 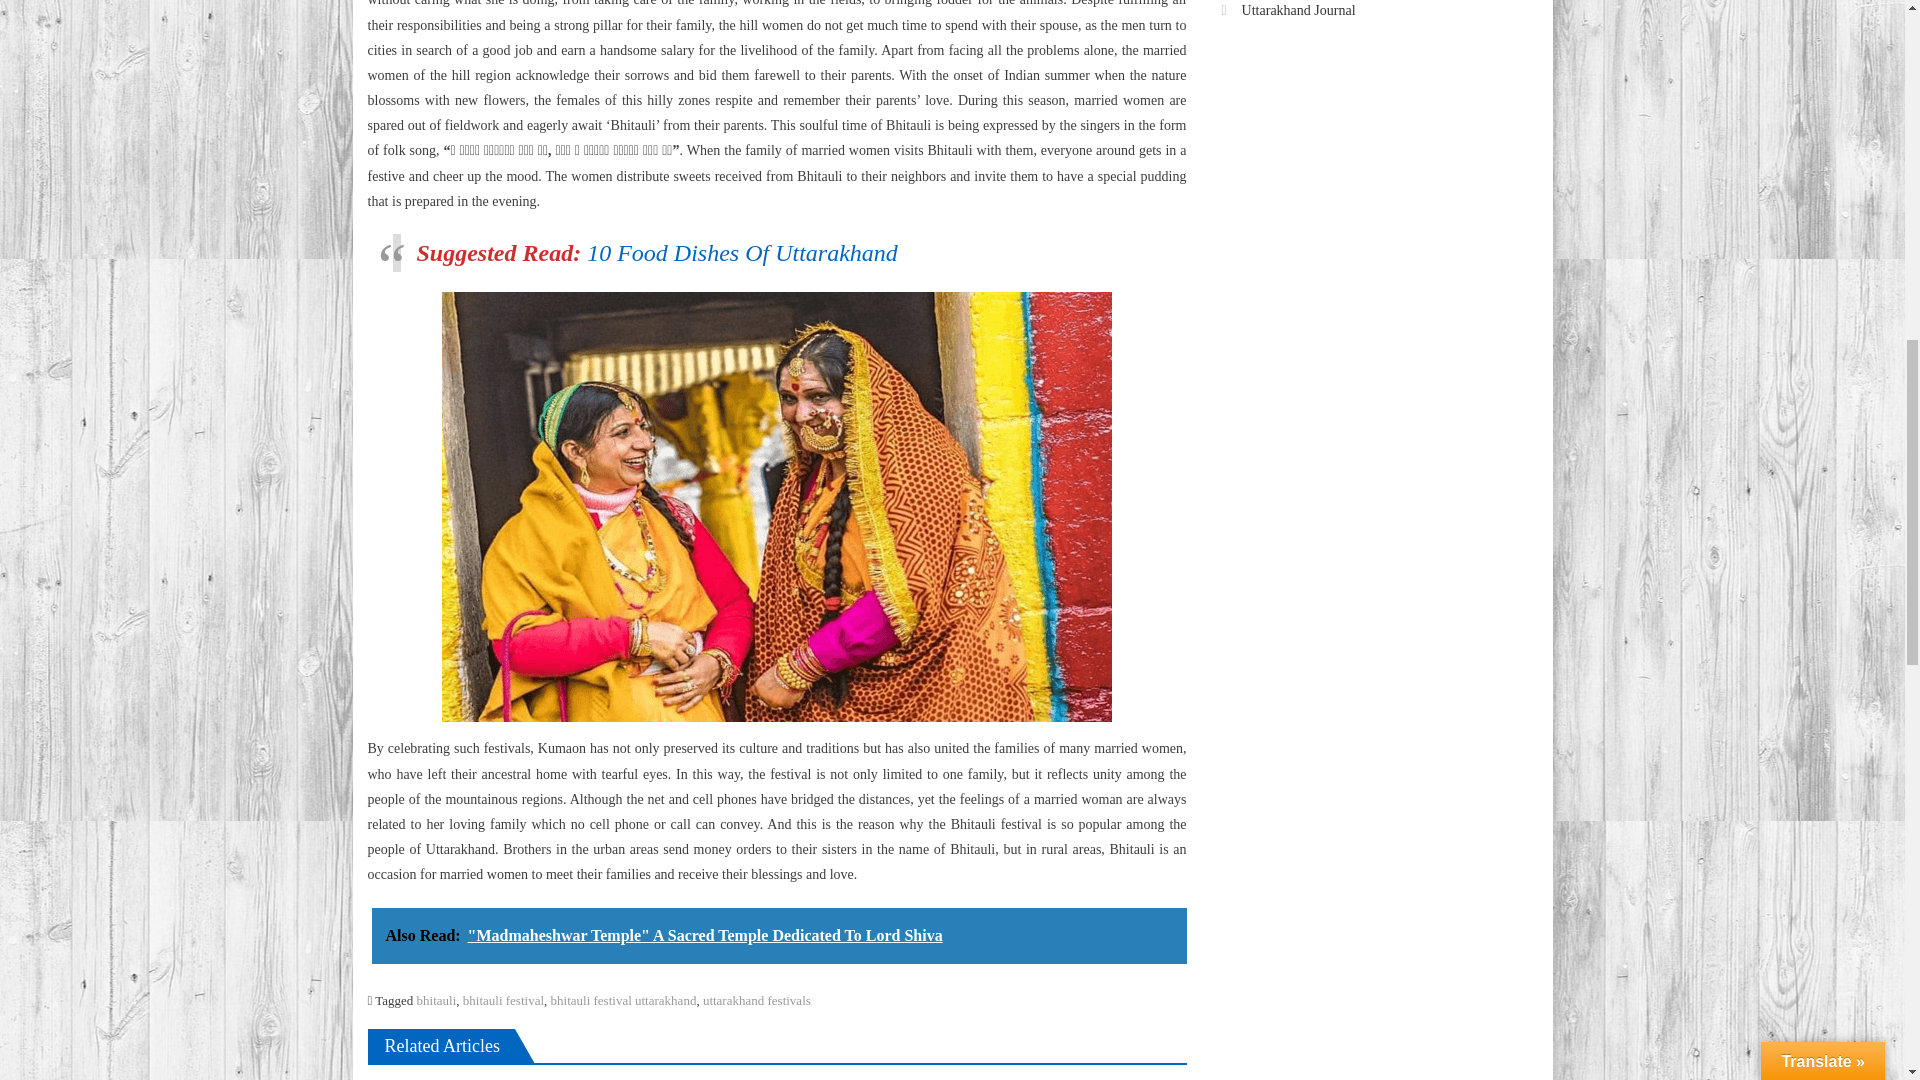 What do you see at coordinates (624, 1000) in the screenshot?
I see `bhitauli festival uttarakhand` at bounding box center [624, 1000].